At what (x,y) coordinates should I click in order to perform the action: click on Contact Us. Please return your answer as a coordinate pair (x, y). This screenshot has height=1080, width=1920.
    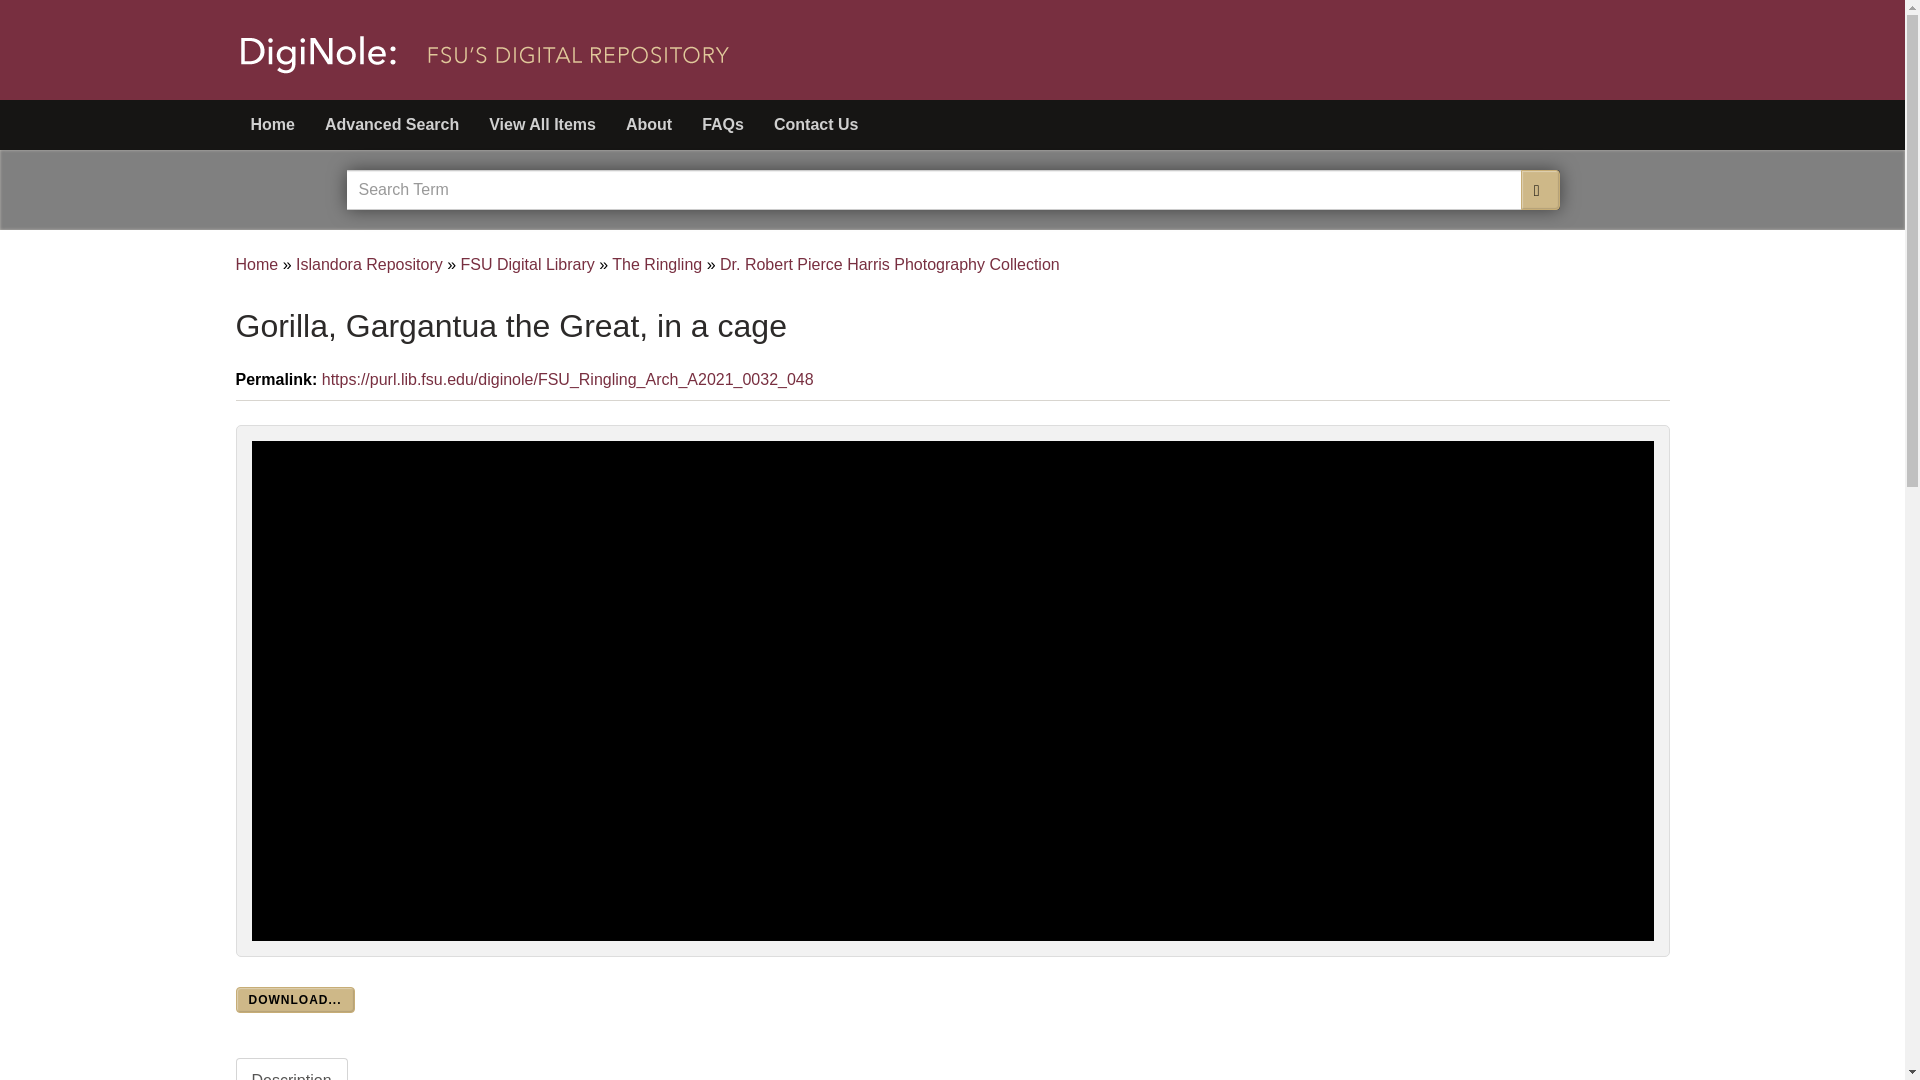
    Looking at the image, I should click on (816, 125).